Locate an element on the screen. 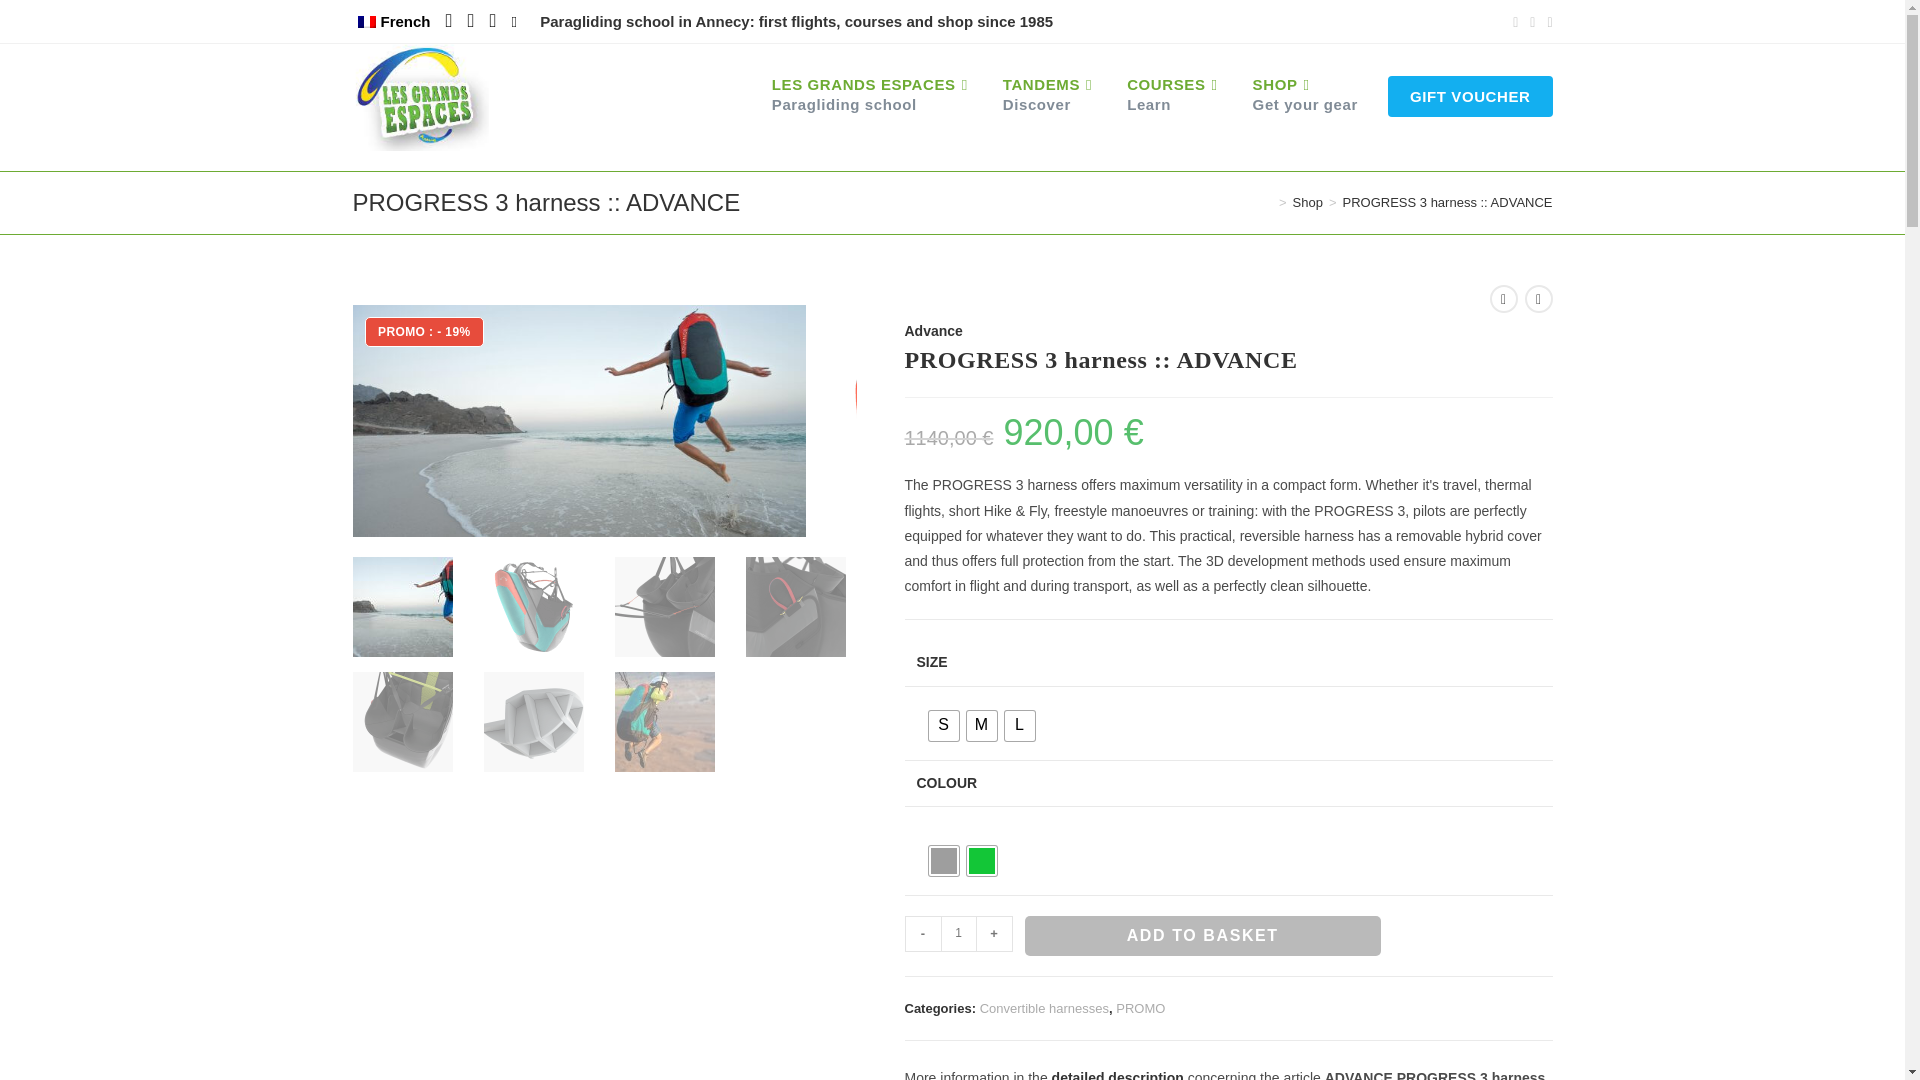 This screenshot has width=1920, height=1080. customer center is located at coordinates (1305, 94).